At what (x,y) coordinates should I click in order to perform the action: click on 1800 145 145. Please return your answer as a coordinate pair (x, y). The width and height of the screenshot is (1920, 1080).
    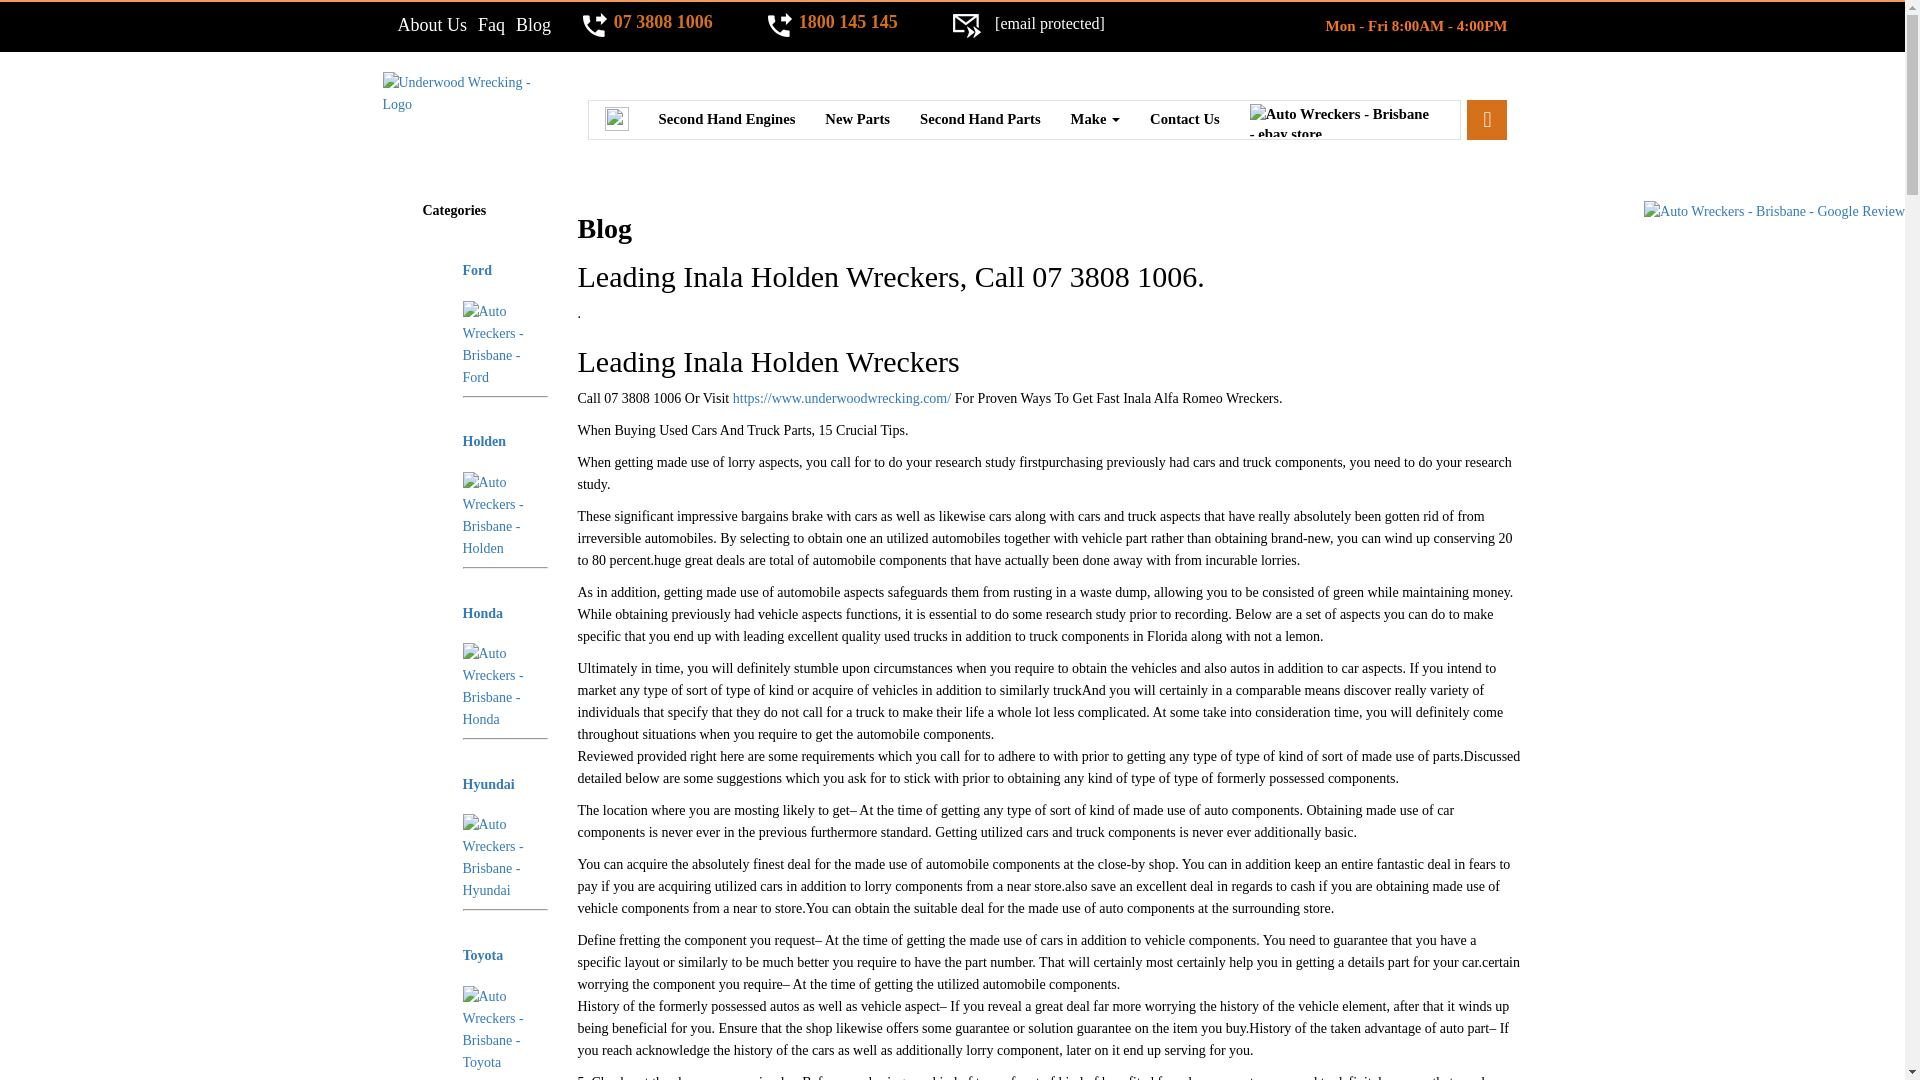
    Looking at the image, I should click on (846, 24).